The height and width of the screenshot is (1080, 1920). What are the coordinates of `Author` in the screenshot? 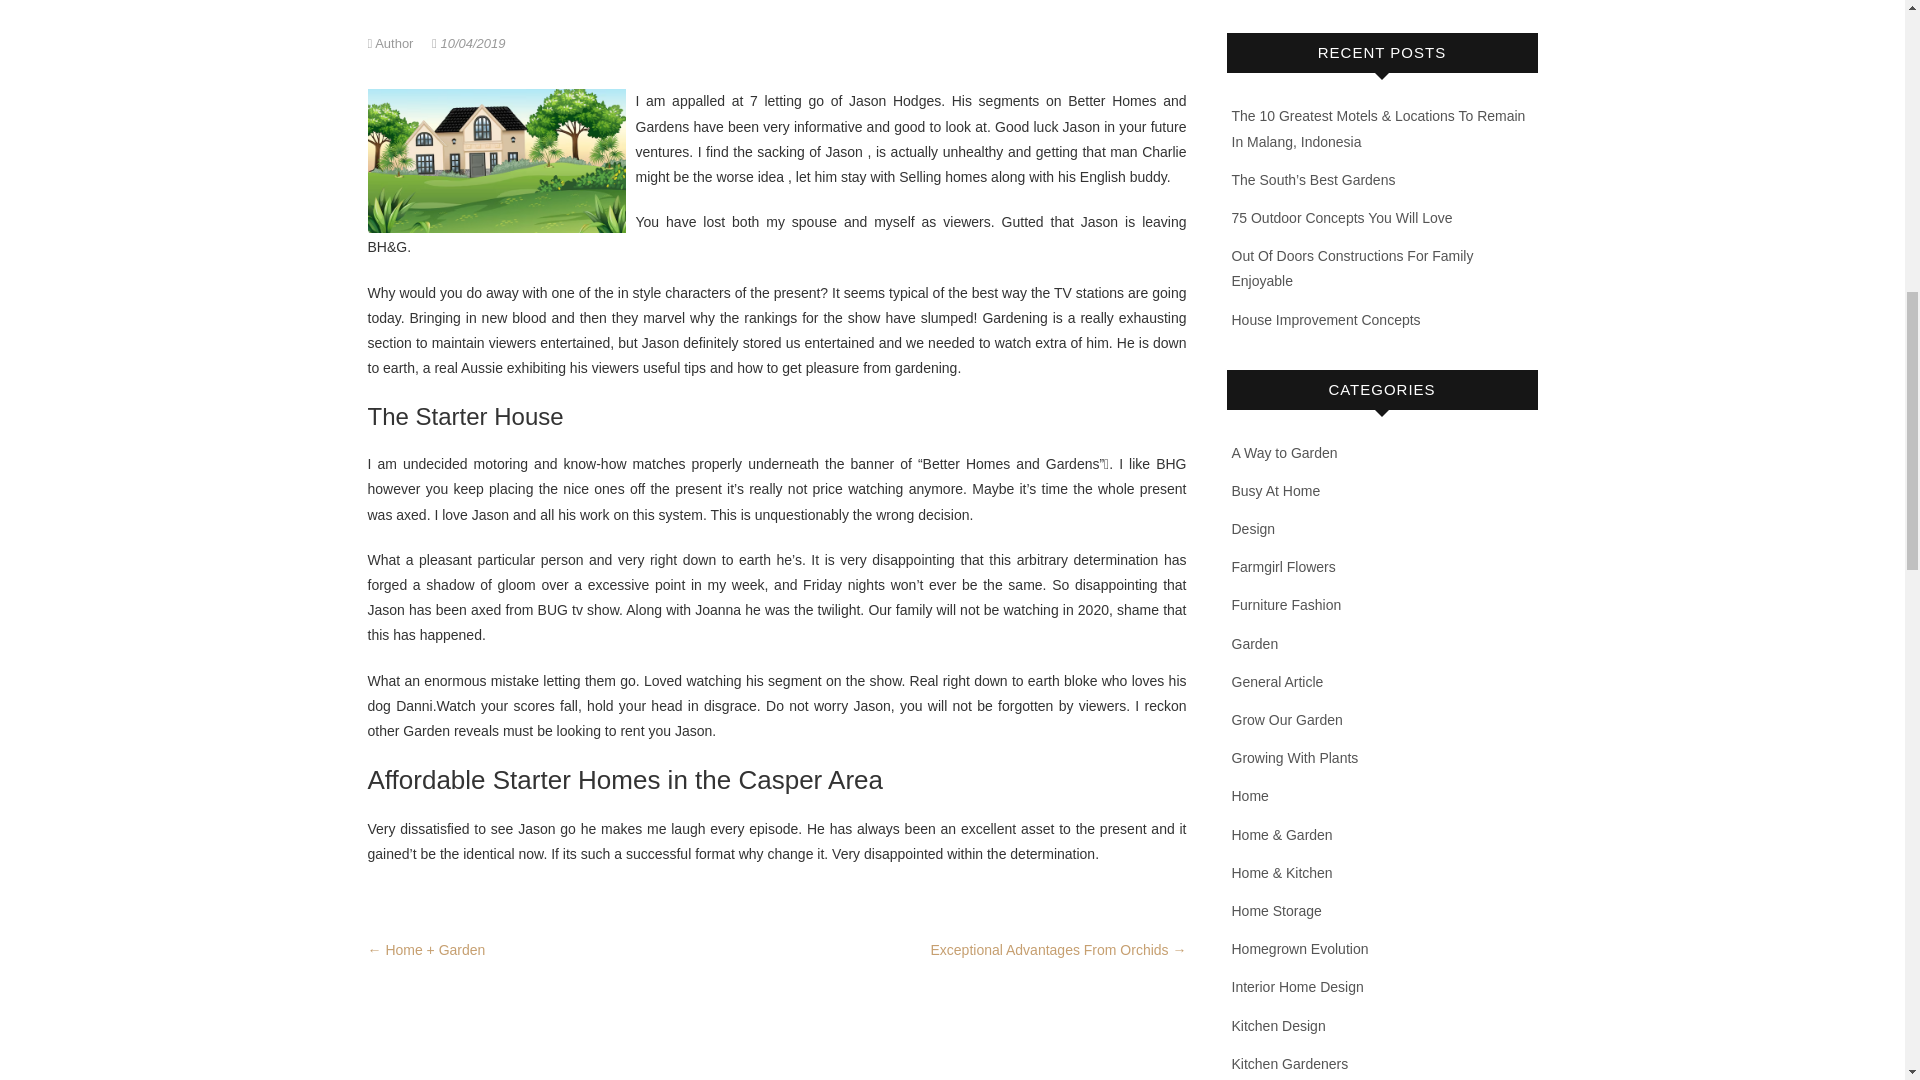 It's located at (393, 42).